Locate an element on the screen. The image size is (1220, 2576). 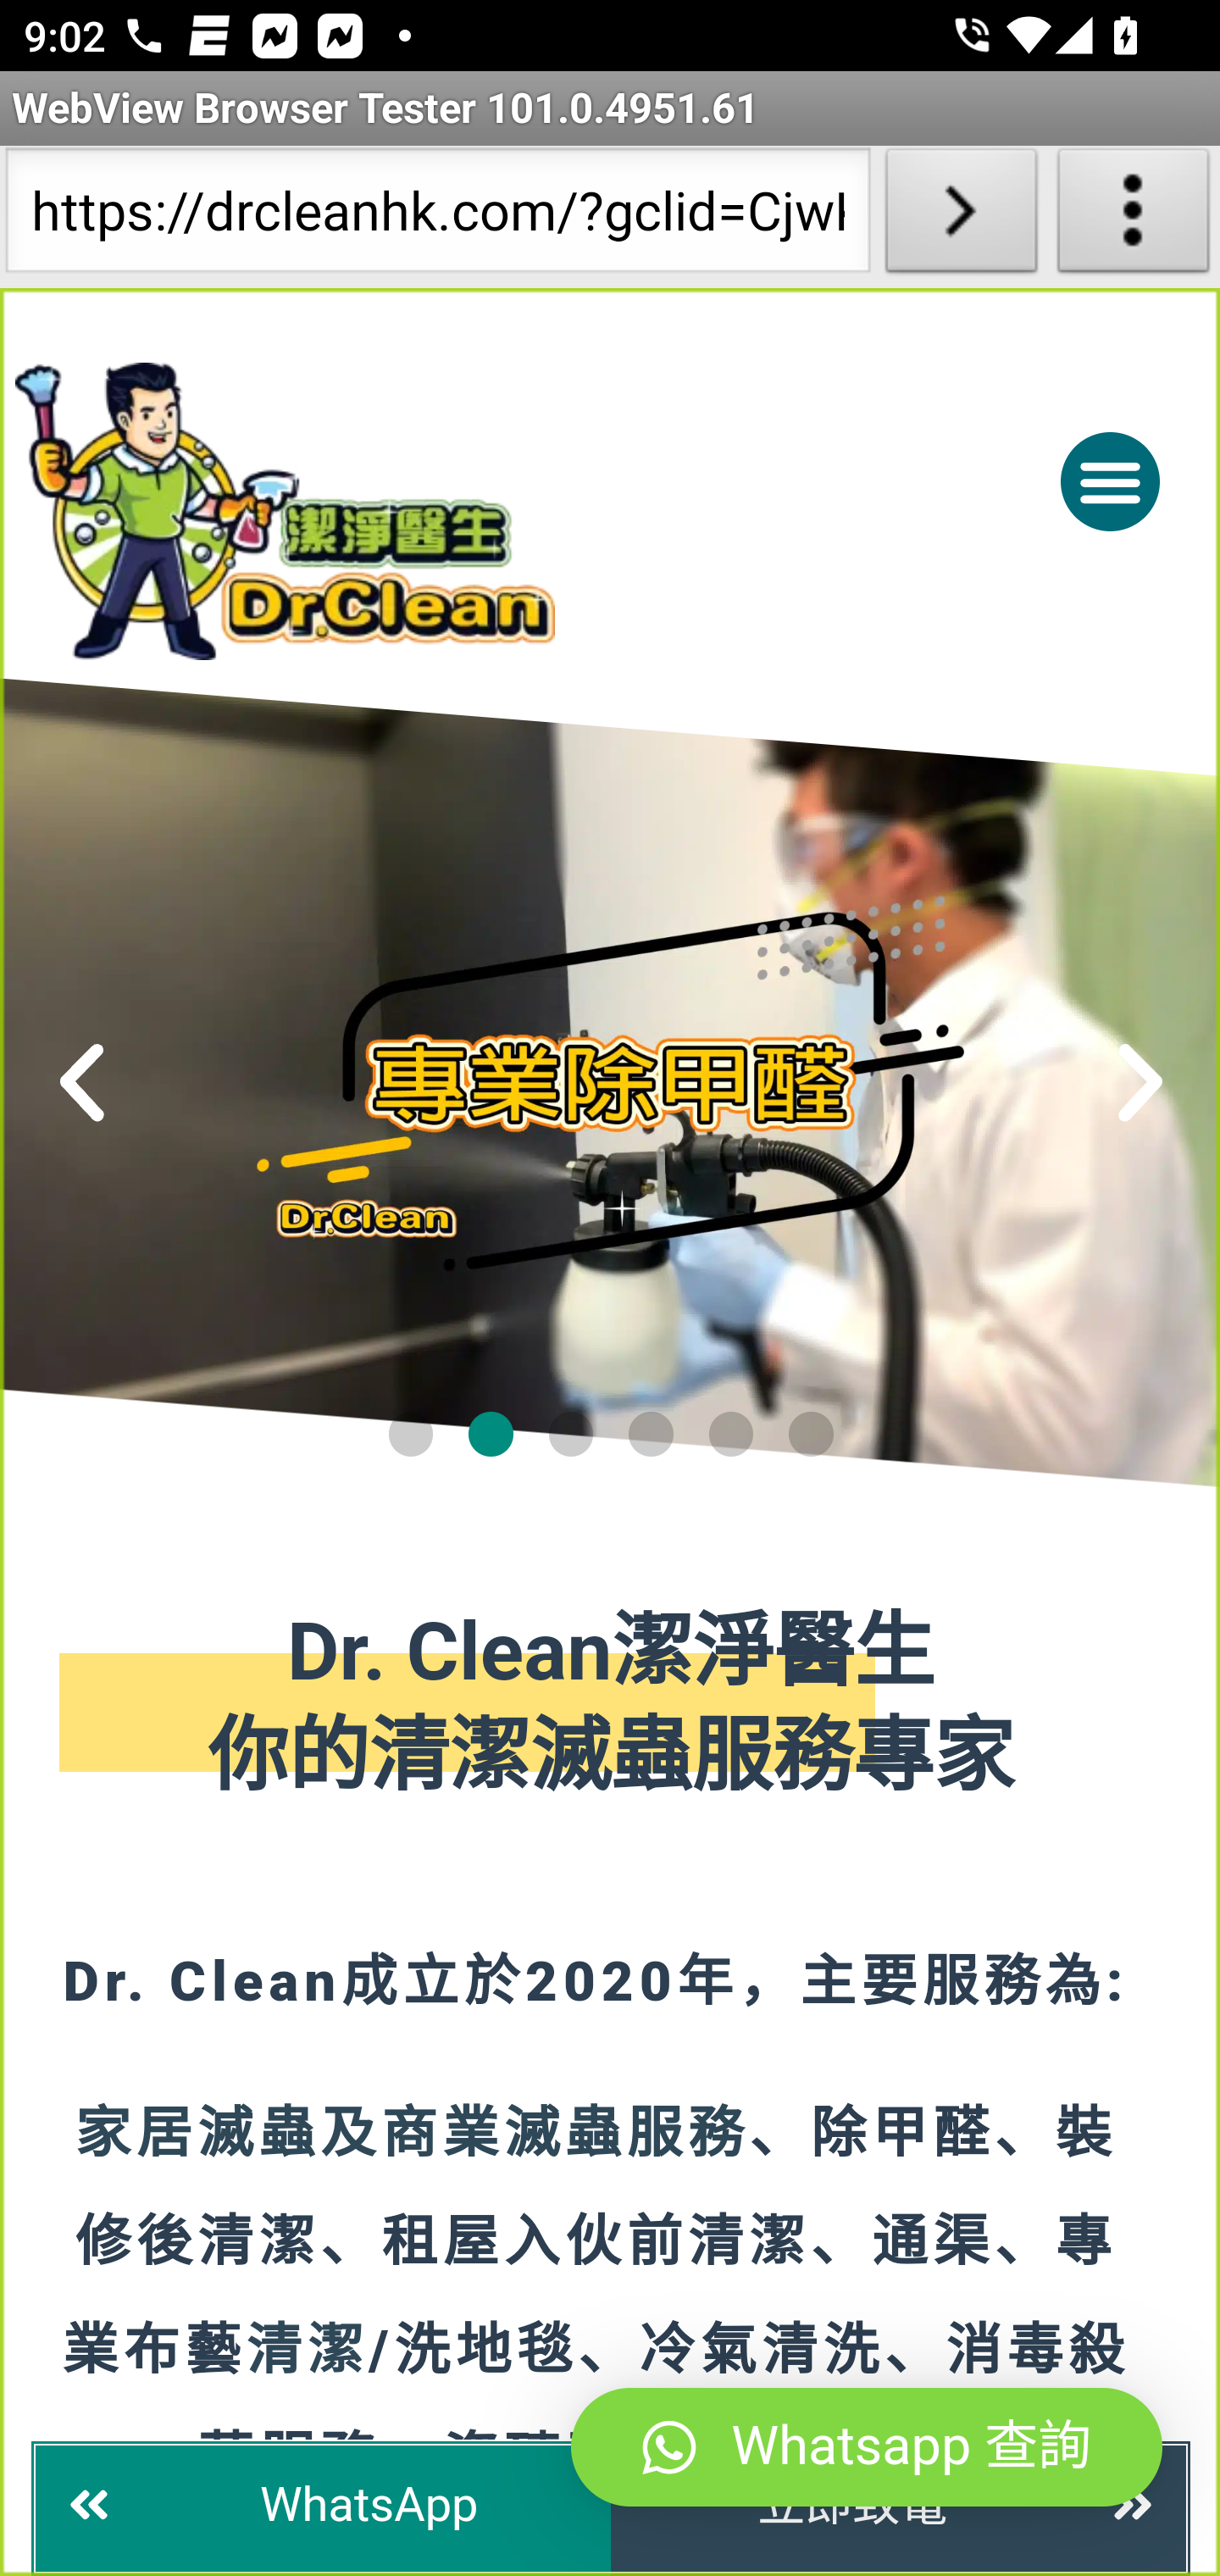
Load URL is located at coordinates (961, 217).